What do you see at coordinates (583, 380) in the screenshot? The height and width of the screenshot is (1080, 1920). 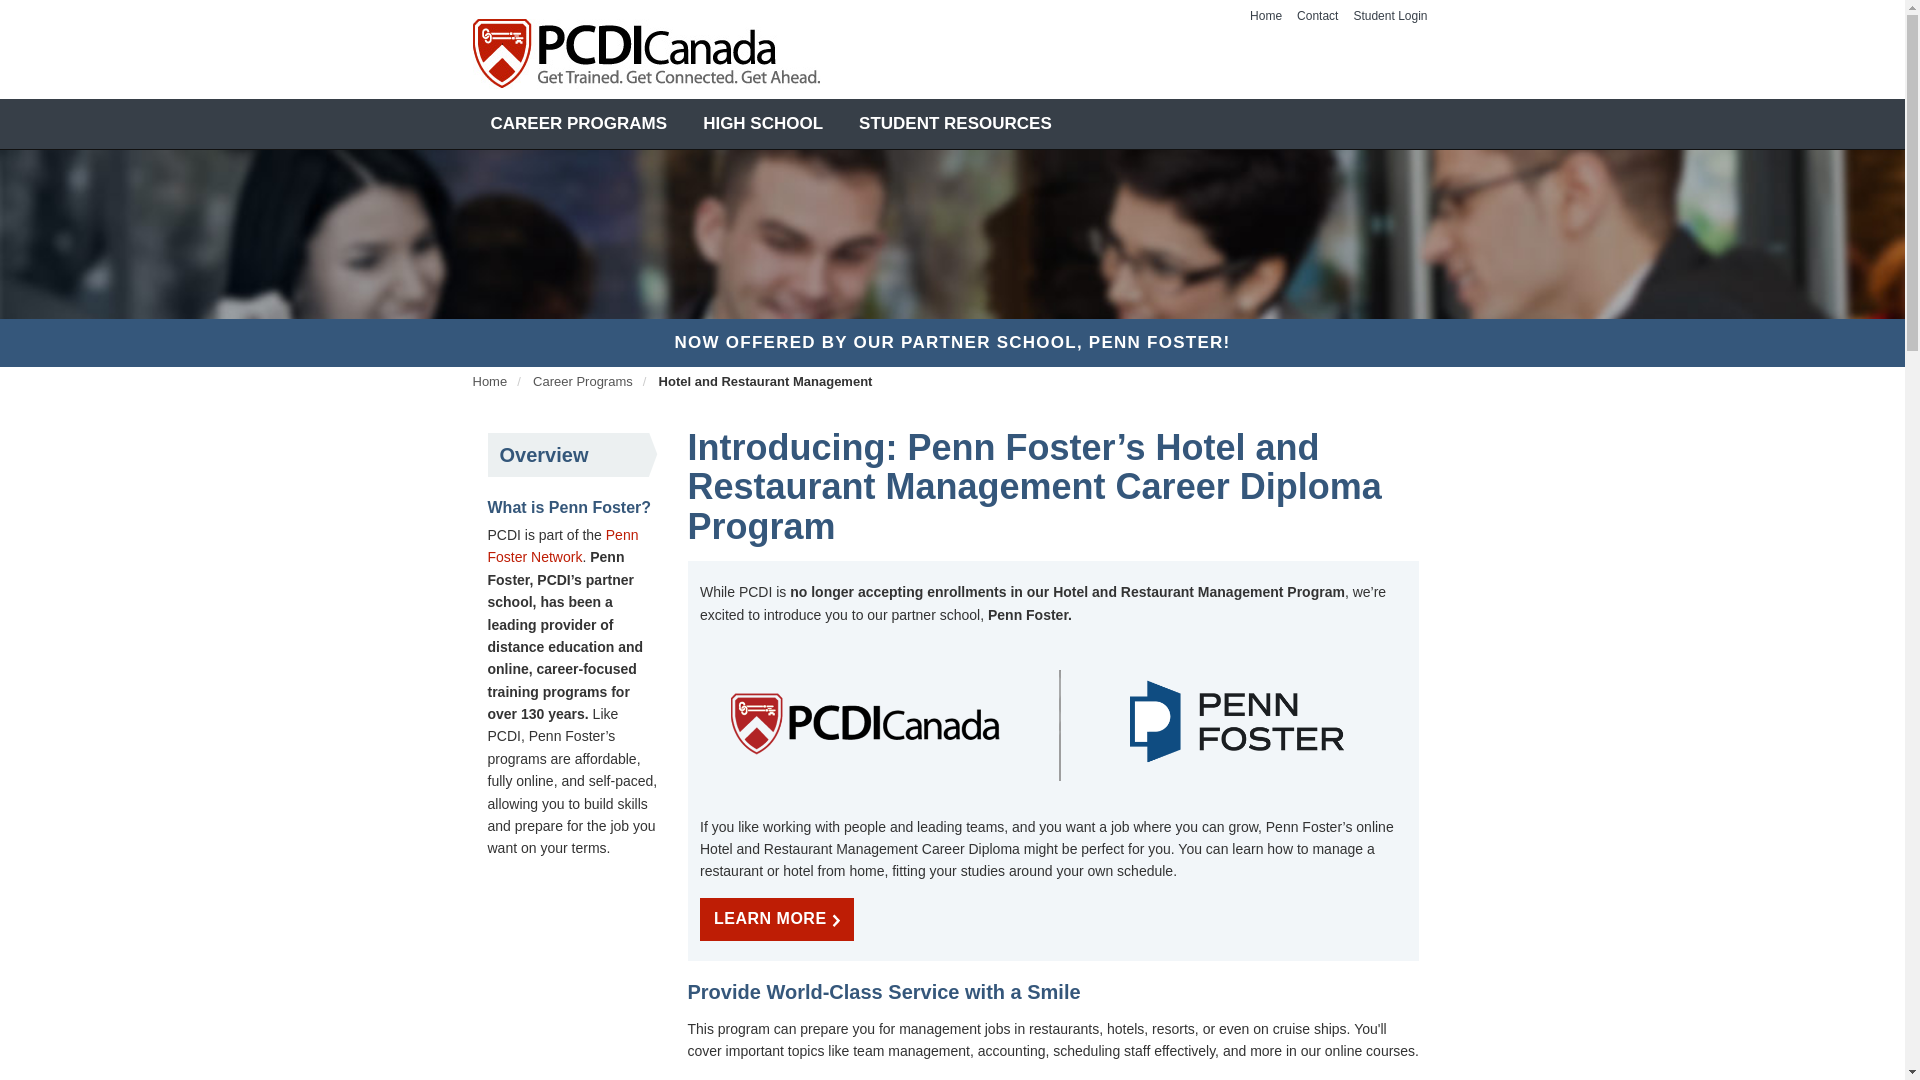 I see `Career Programs` at bounding box center [583, 380].